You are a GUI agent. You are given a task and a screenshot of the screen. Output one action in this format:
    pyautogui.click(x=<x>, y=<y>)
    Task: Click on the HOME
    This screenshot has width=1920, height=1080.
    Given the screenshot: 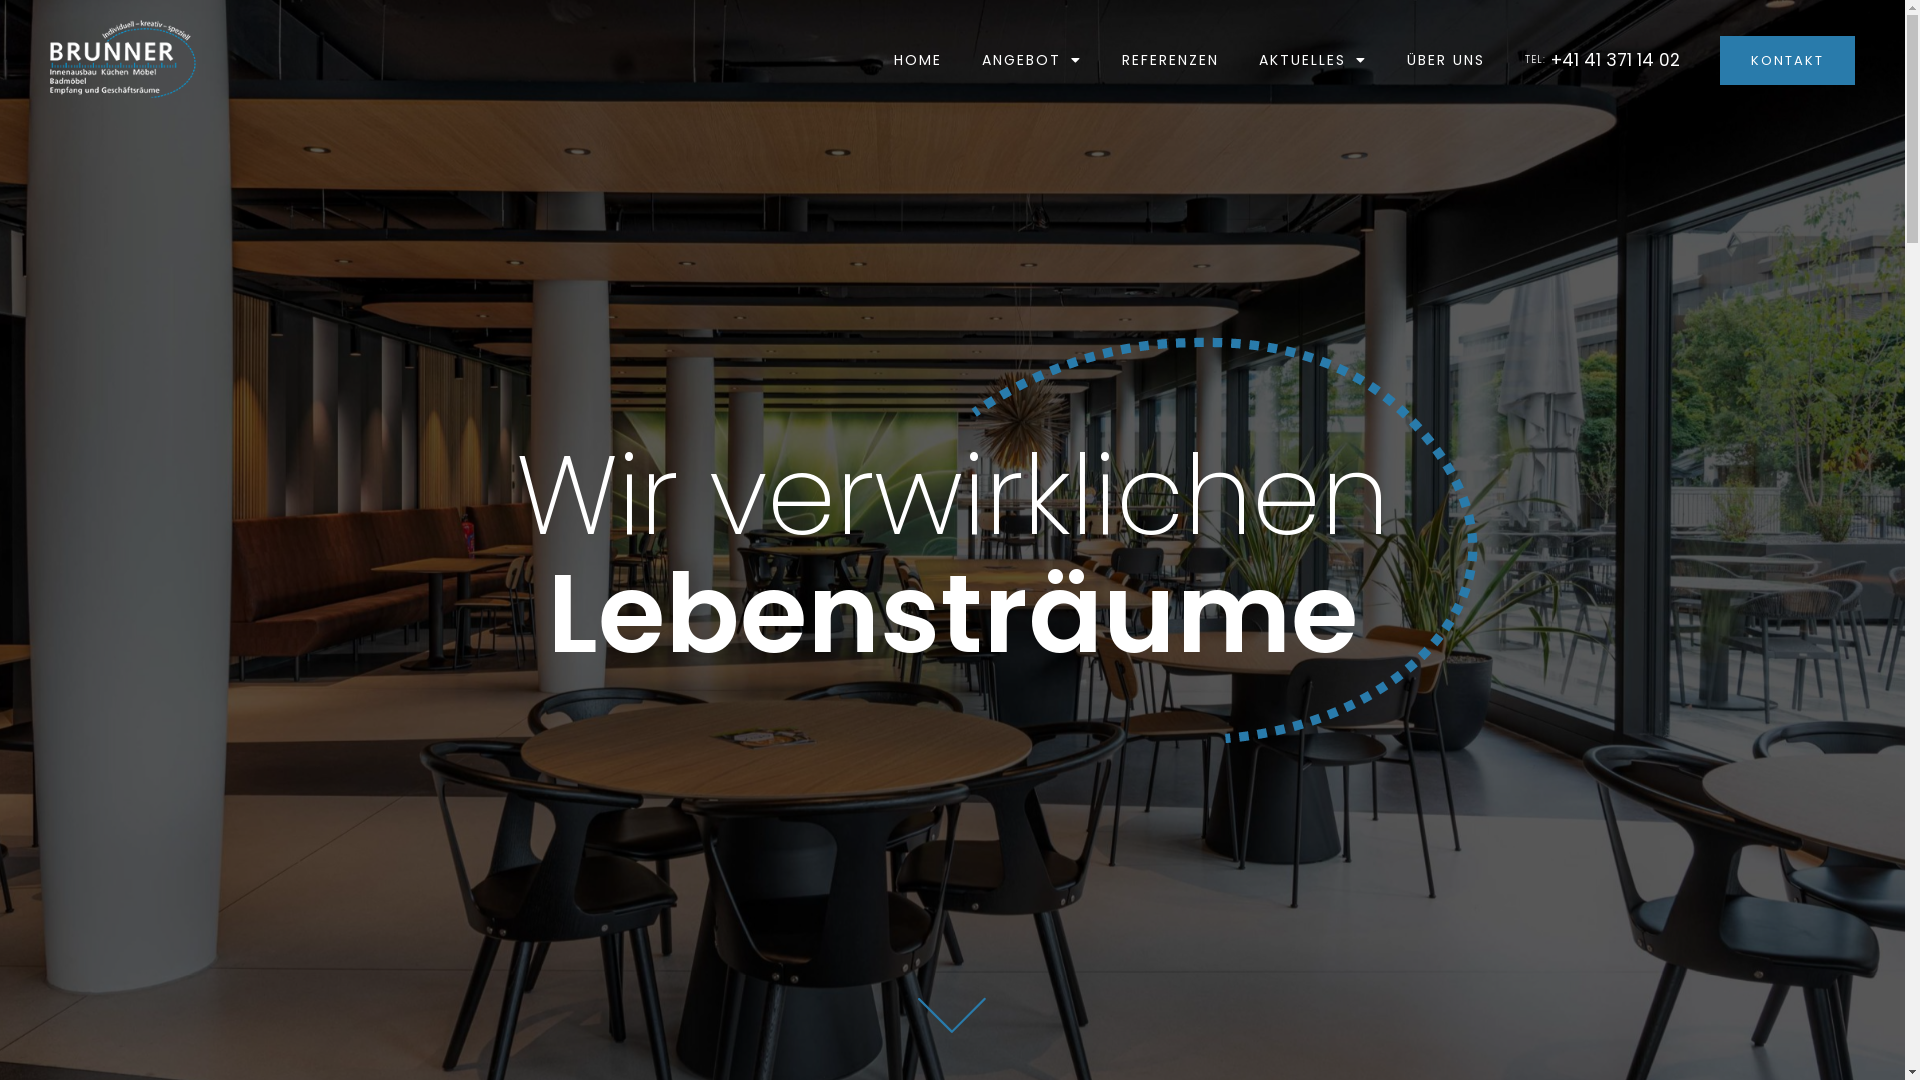 What is the action you would take?
    pyautogui.click(x=918, y=60)
    